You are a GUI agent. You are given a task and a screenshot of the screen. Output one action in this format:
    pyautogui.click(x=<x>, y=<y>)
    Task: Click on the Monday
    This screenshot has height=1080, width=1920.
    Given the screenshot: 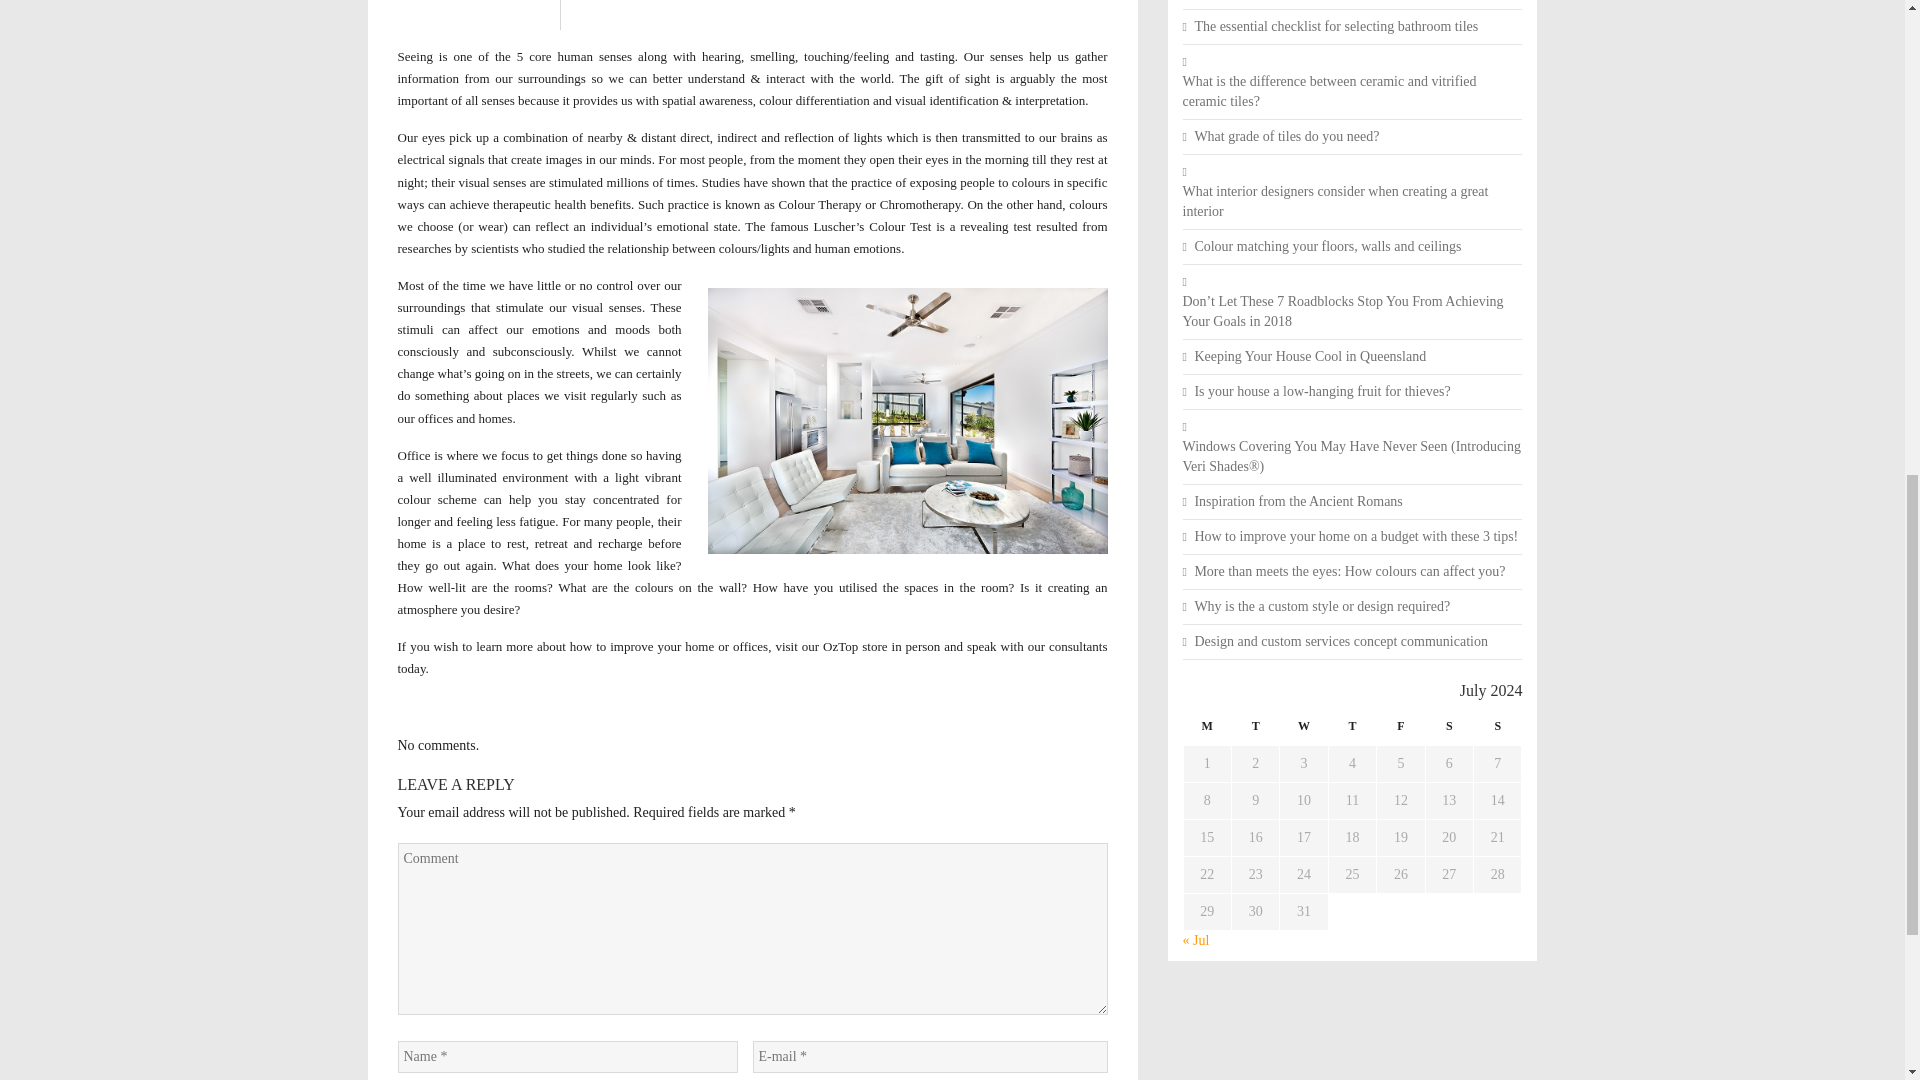 What is the action you would take?
    pyautogui.click(x=1206, y=732)
    